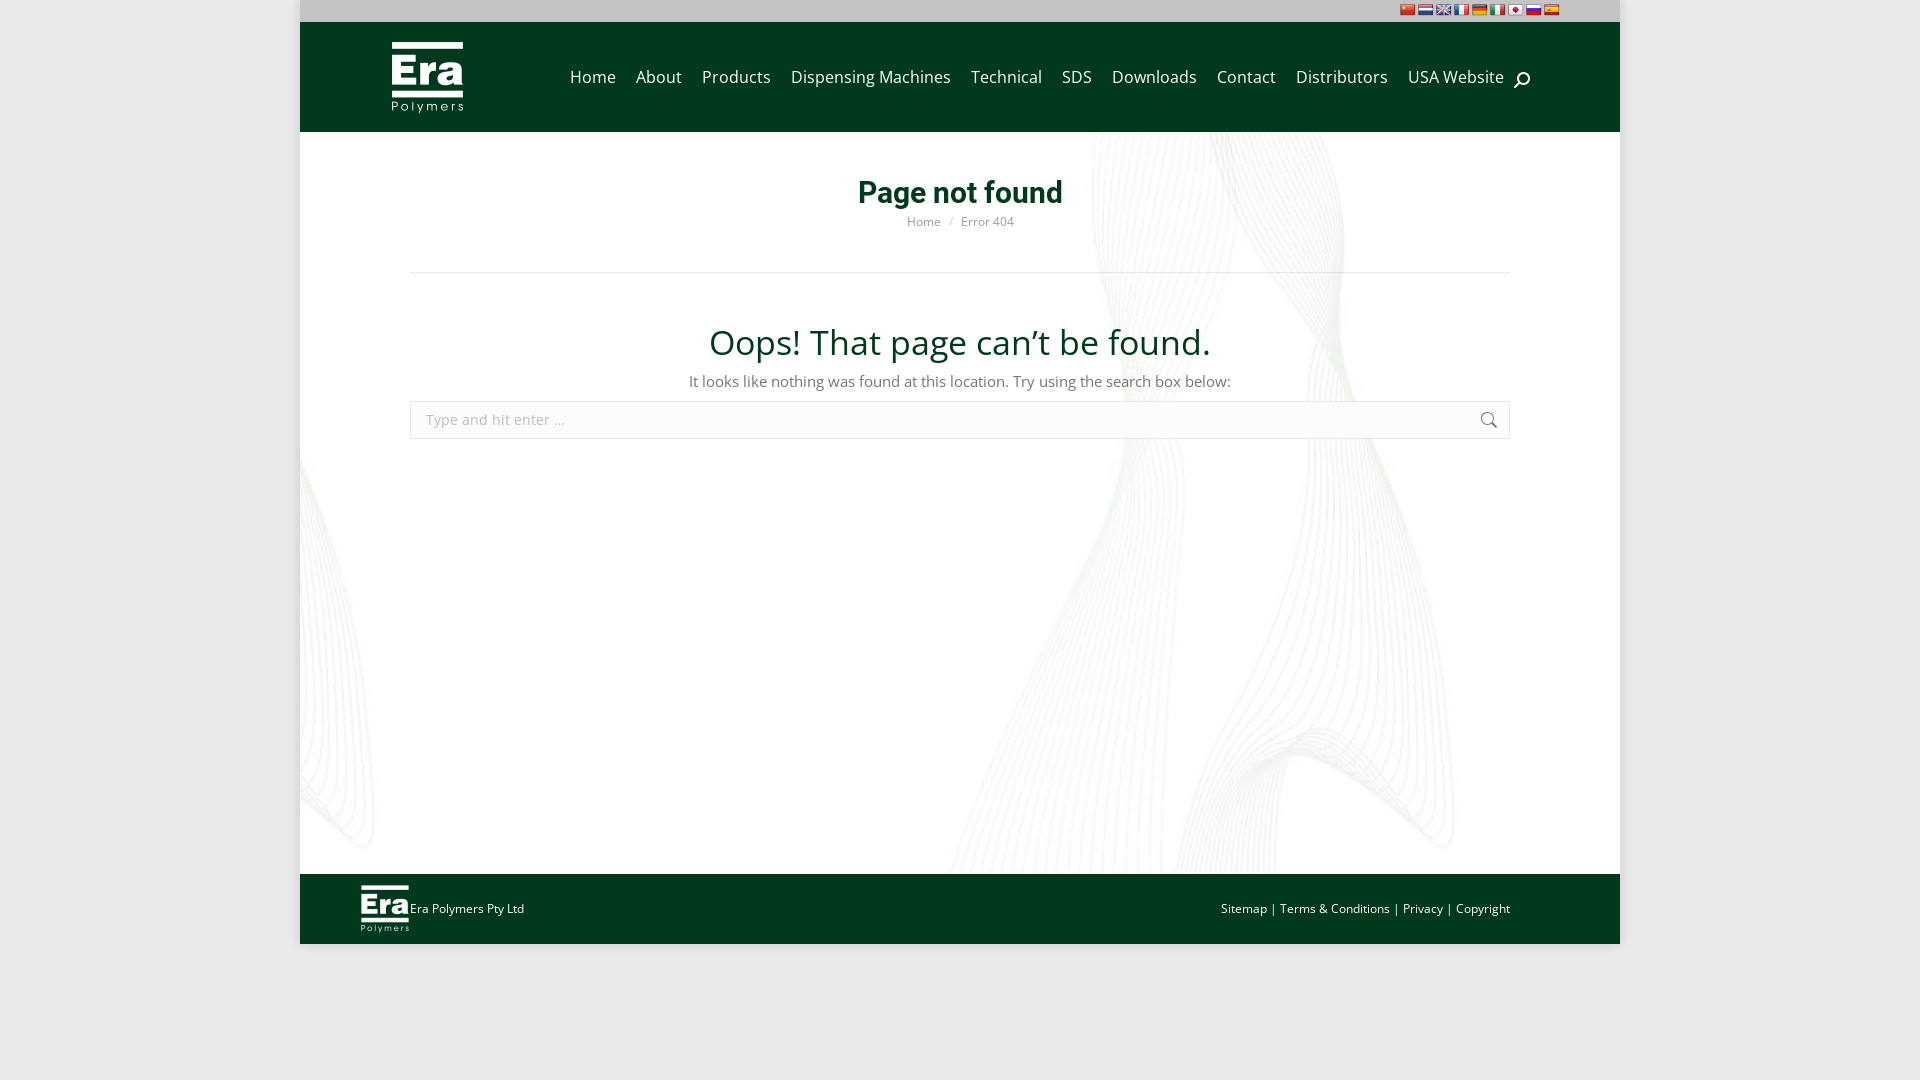  I want to click on USA Website, so click(1456, 77).